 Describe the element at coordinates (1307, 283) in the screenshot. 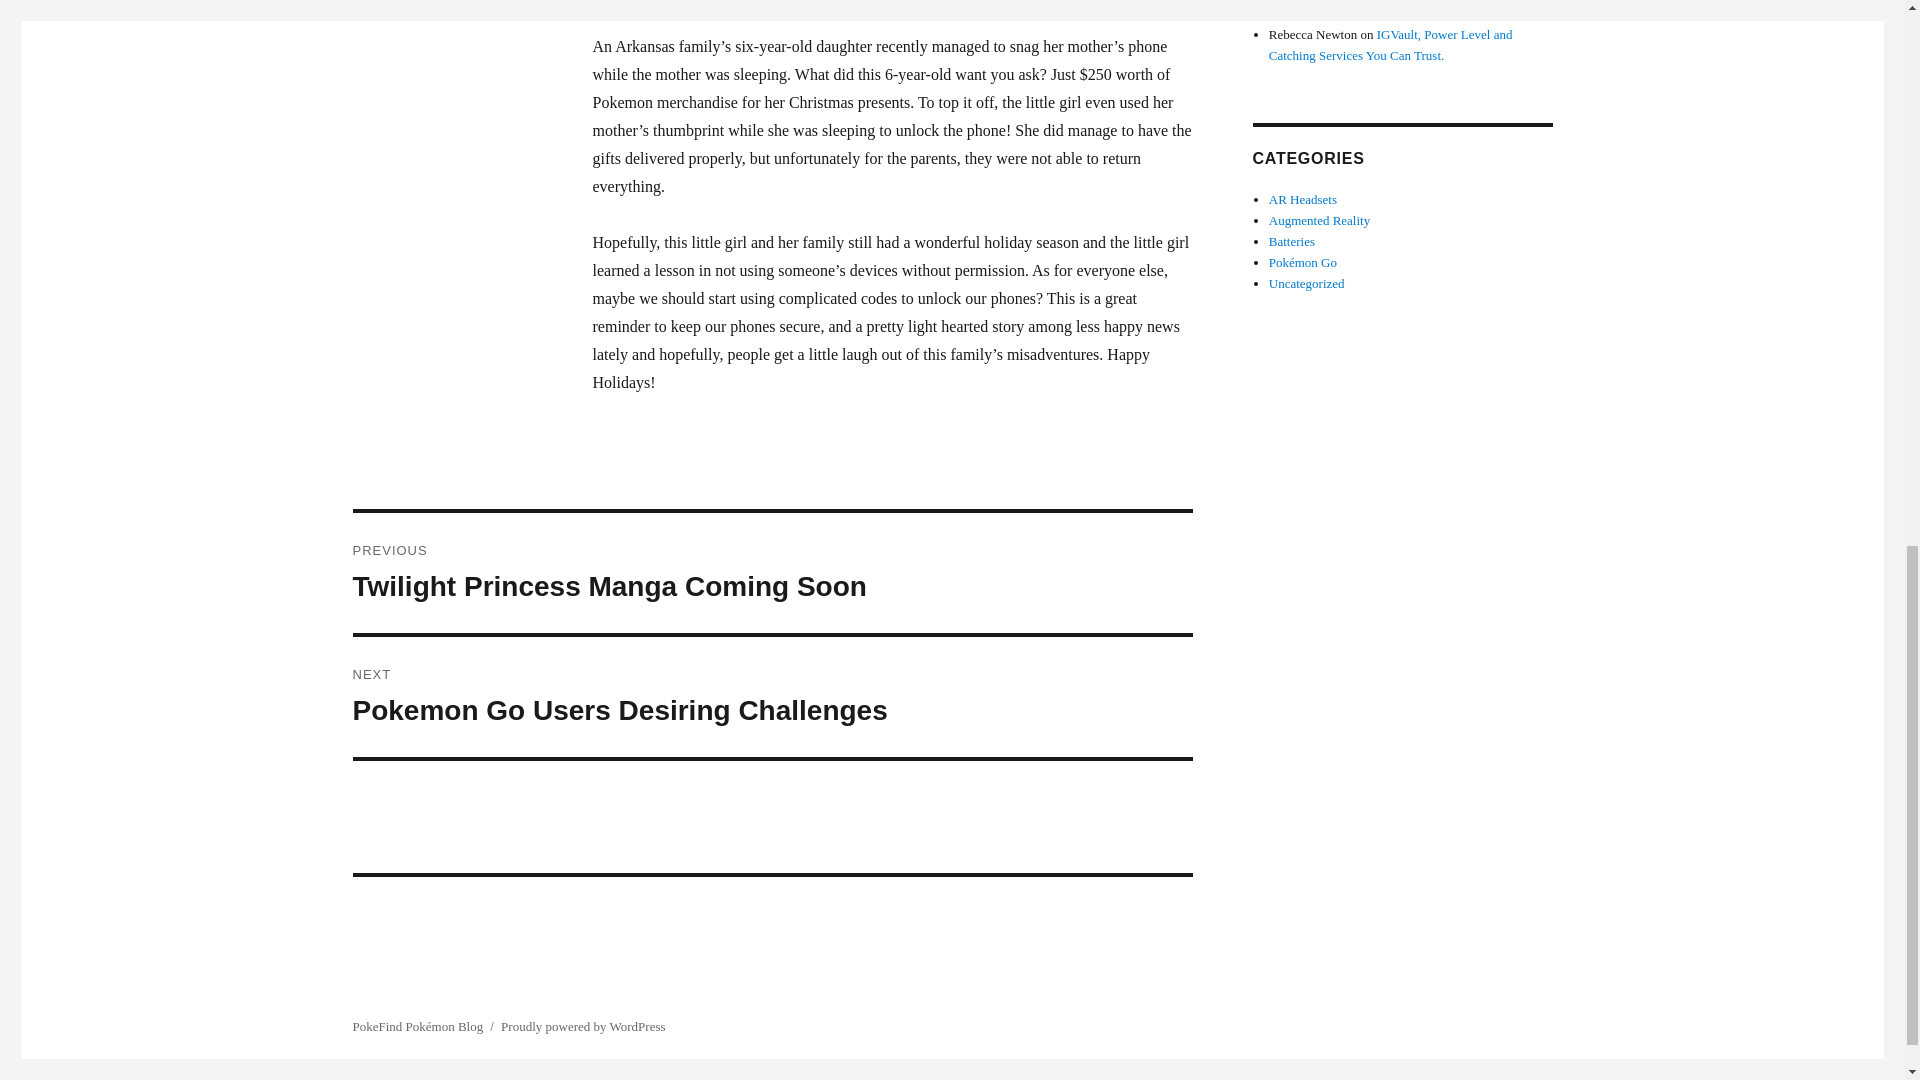

I see `Proudly powered by WordPress` at that location.